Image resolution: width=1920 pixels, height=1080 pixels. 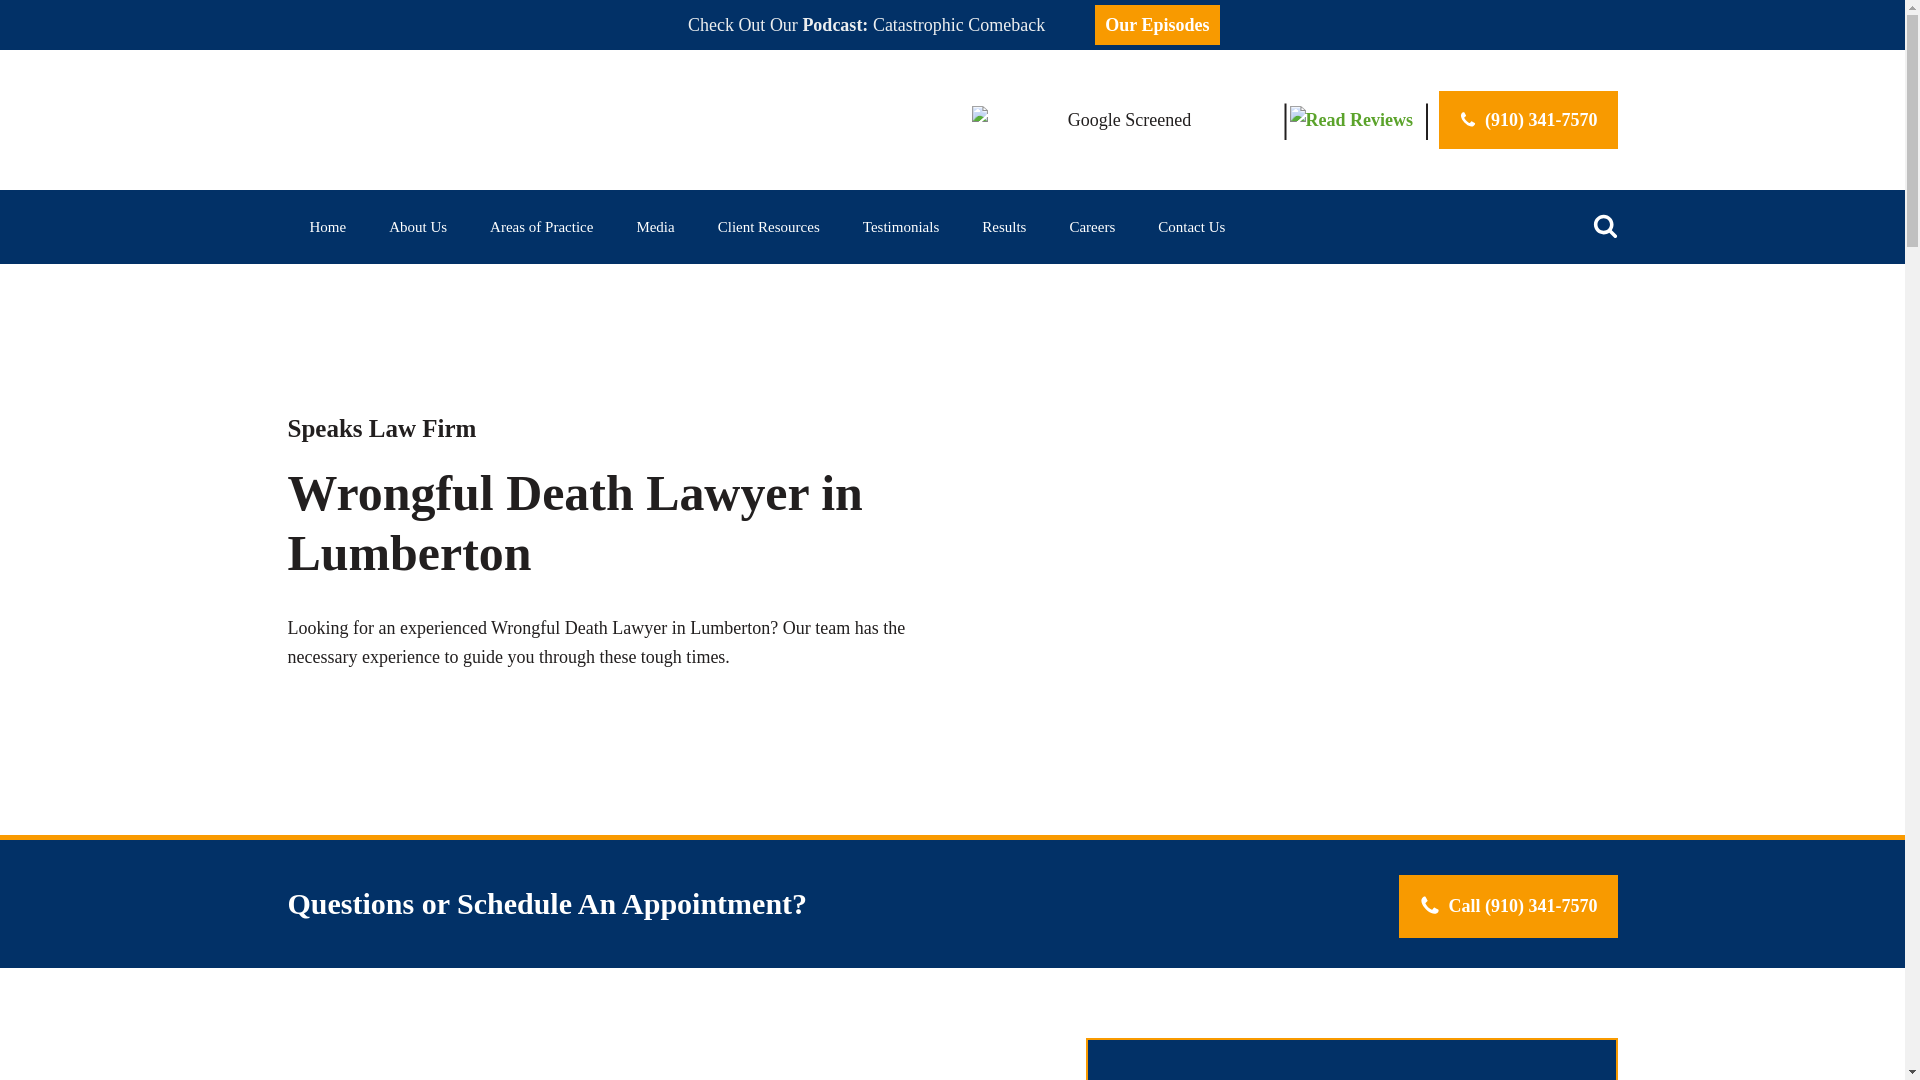 I want to click on Our Episodes, so click(x=1157, y=24).